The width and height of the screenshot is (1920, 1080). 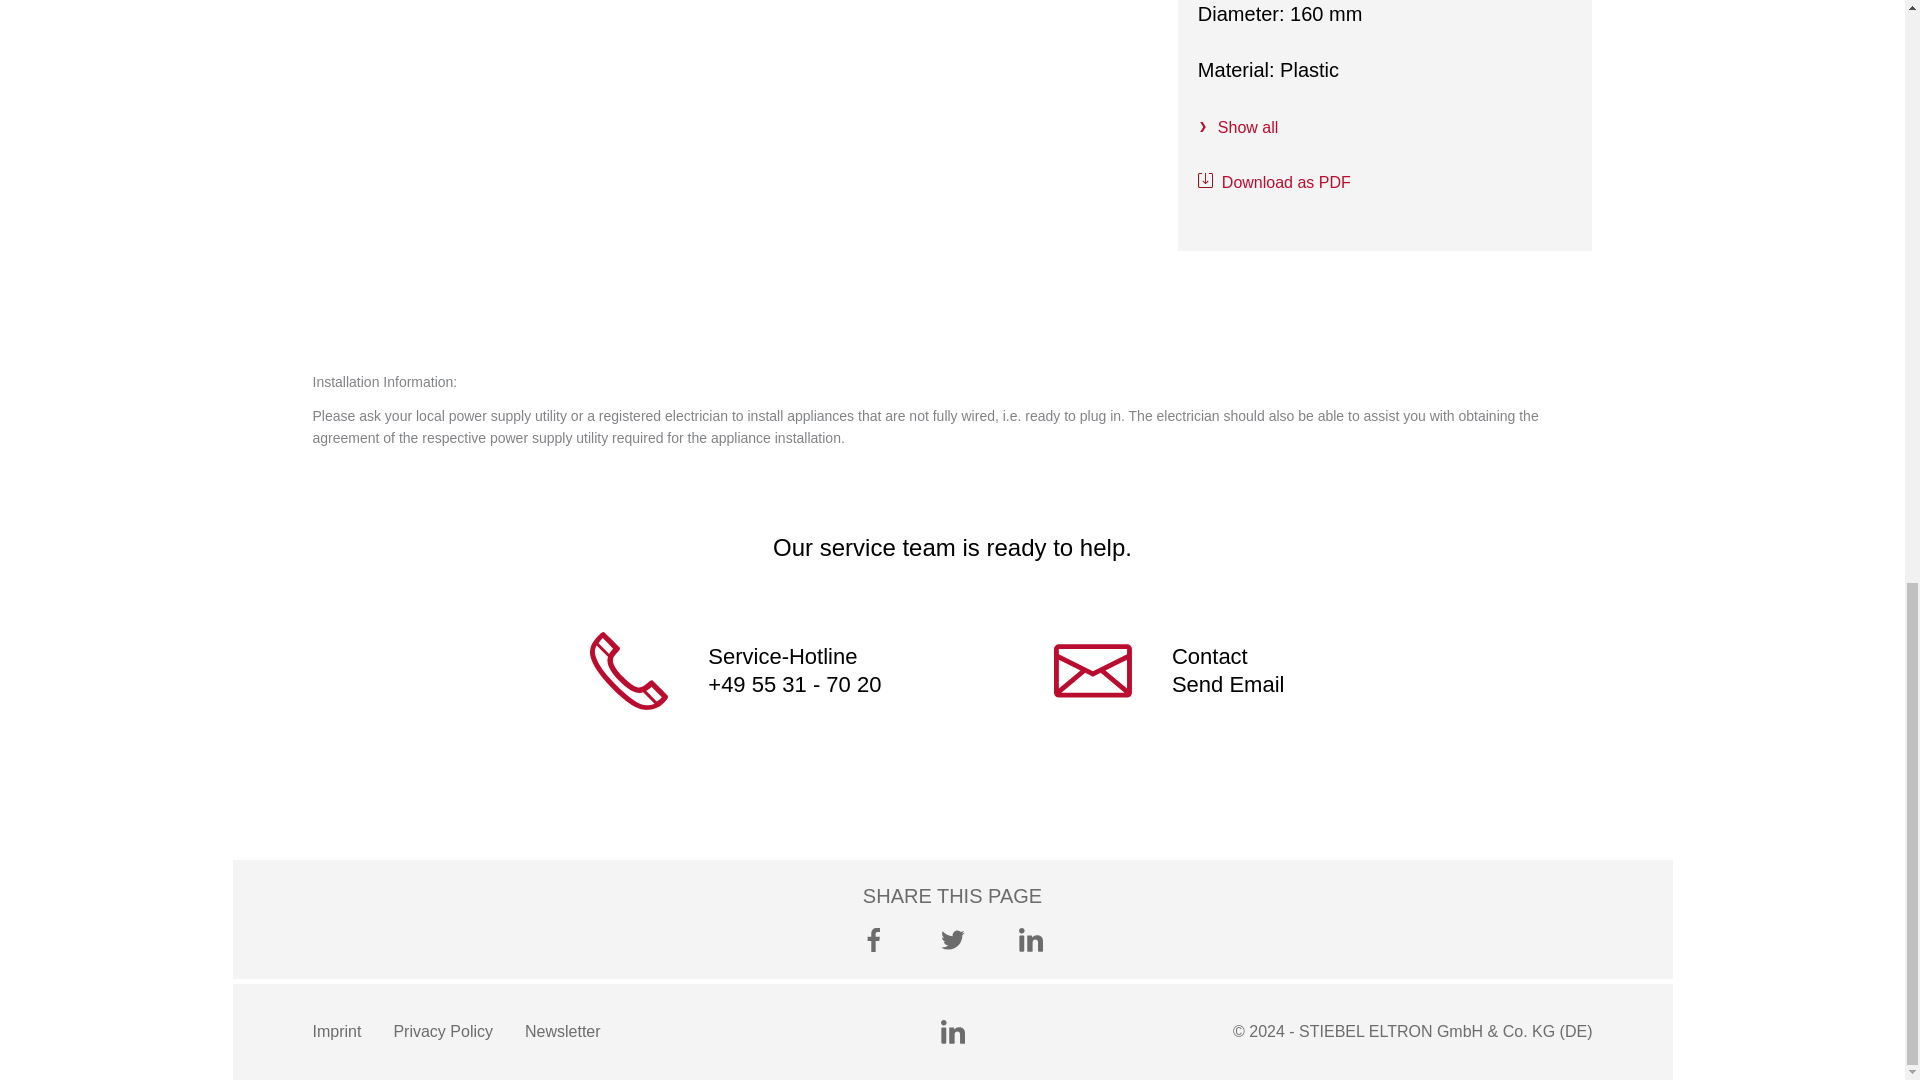 What do you see at coordinates (952, 1032) in the screenshot?
I see `LinkedIn` at bounding box center [952, 1032].